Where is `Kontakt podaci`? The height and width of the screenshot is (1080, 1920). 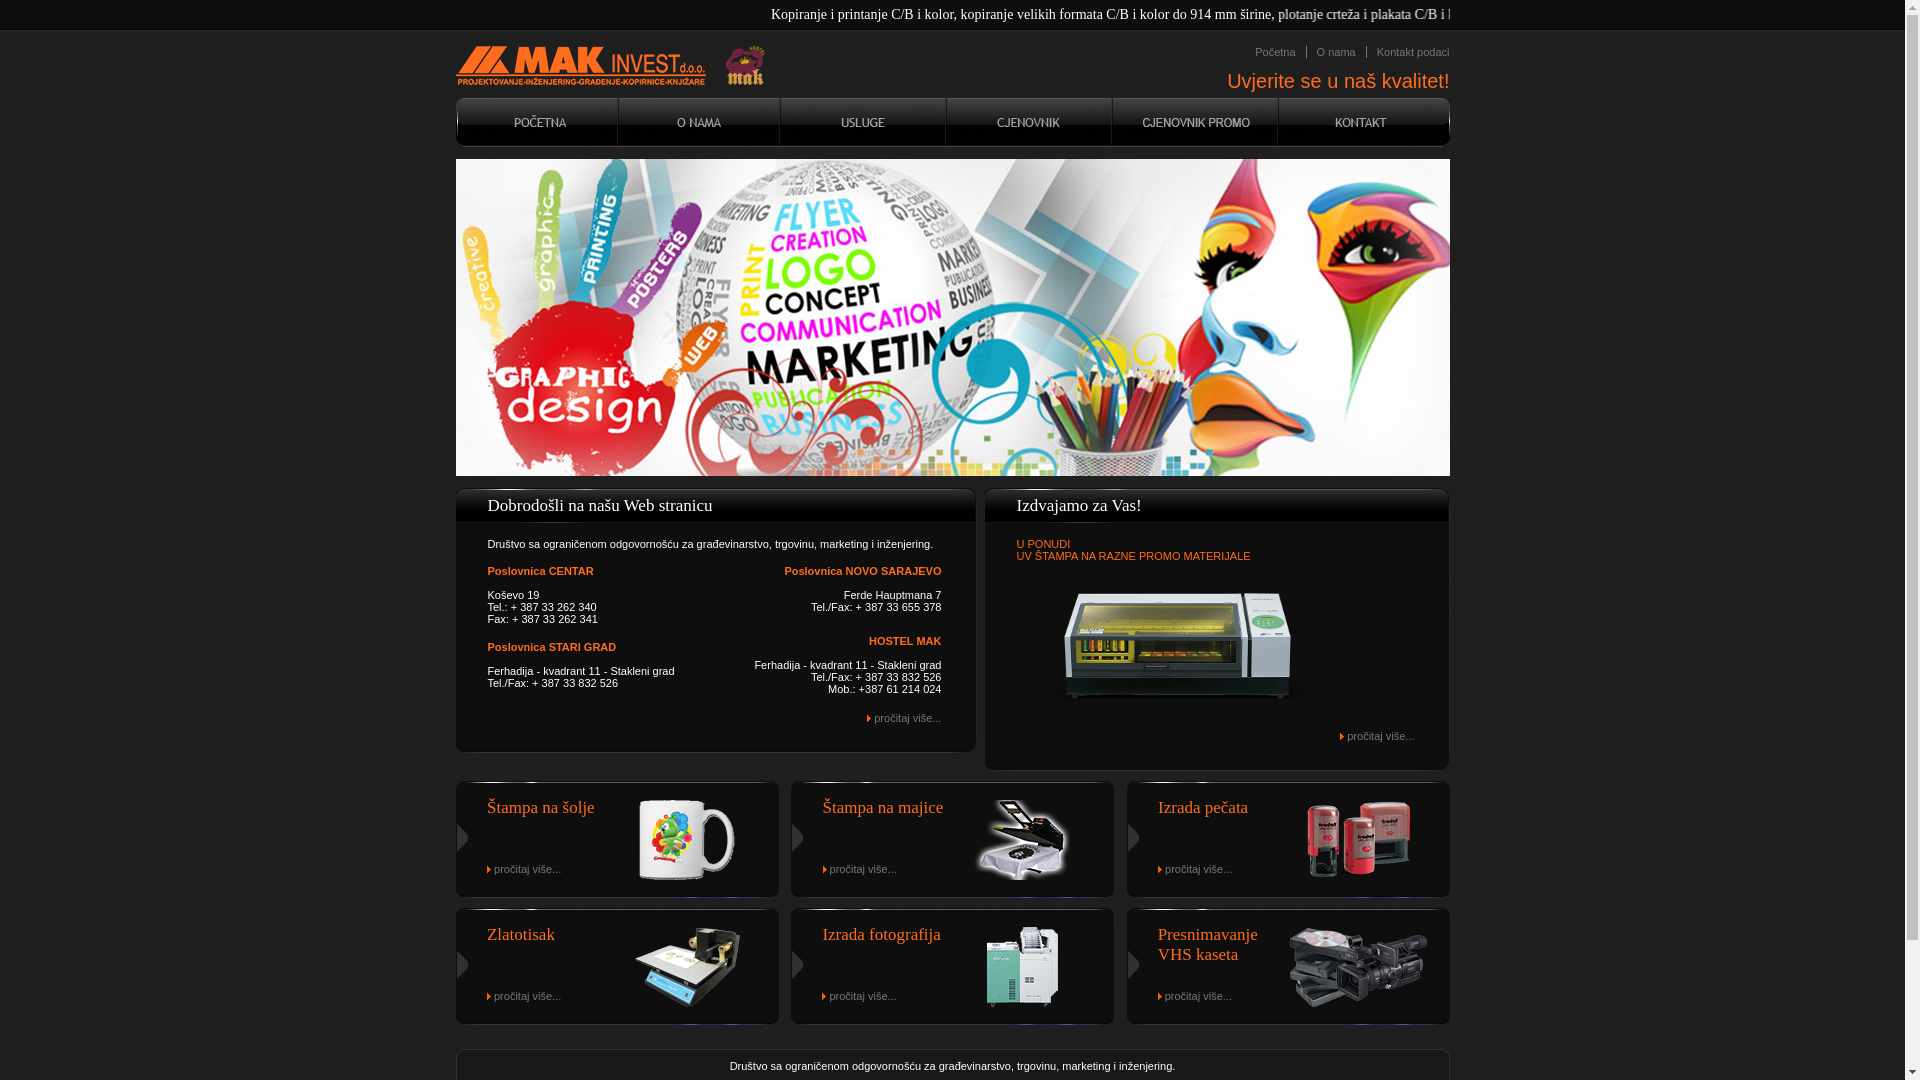 Kontakt podaci is located at coordinates (1408, 52).